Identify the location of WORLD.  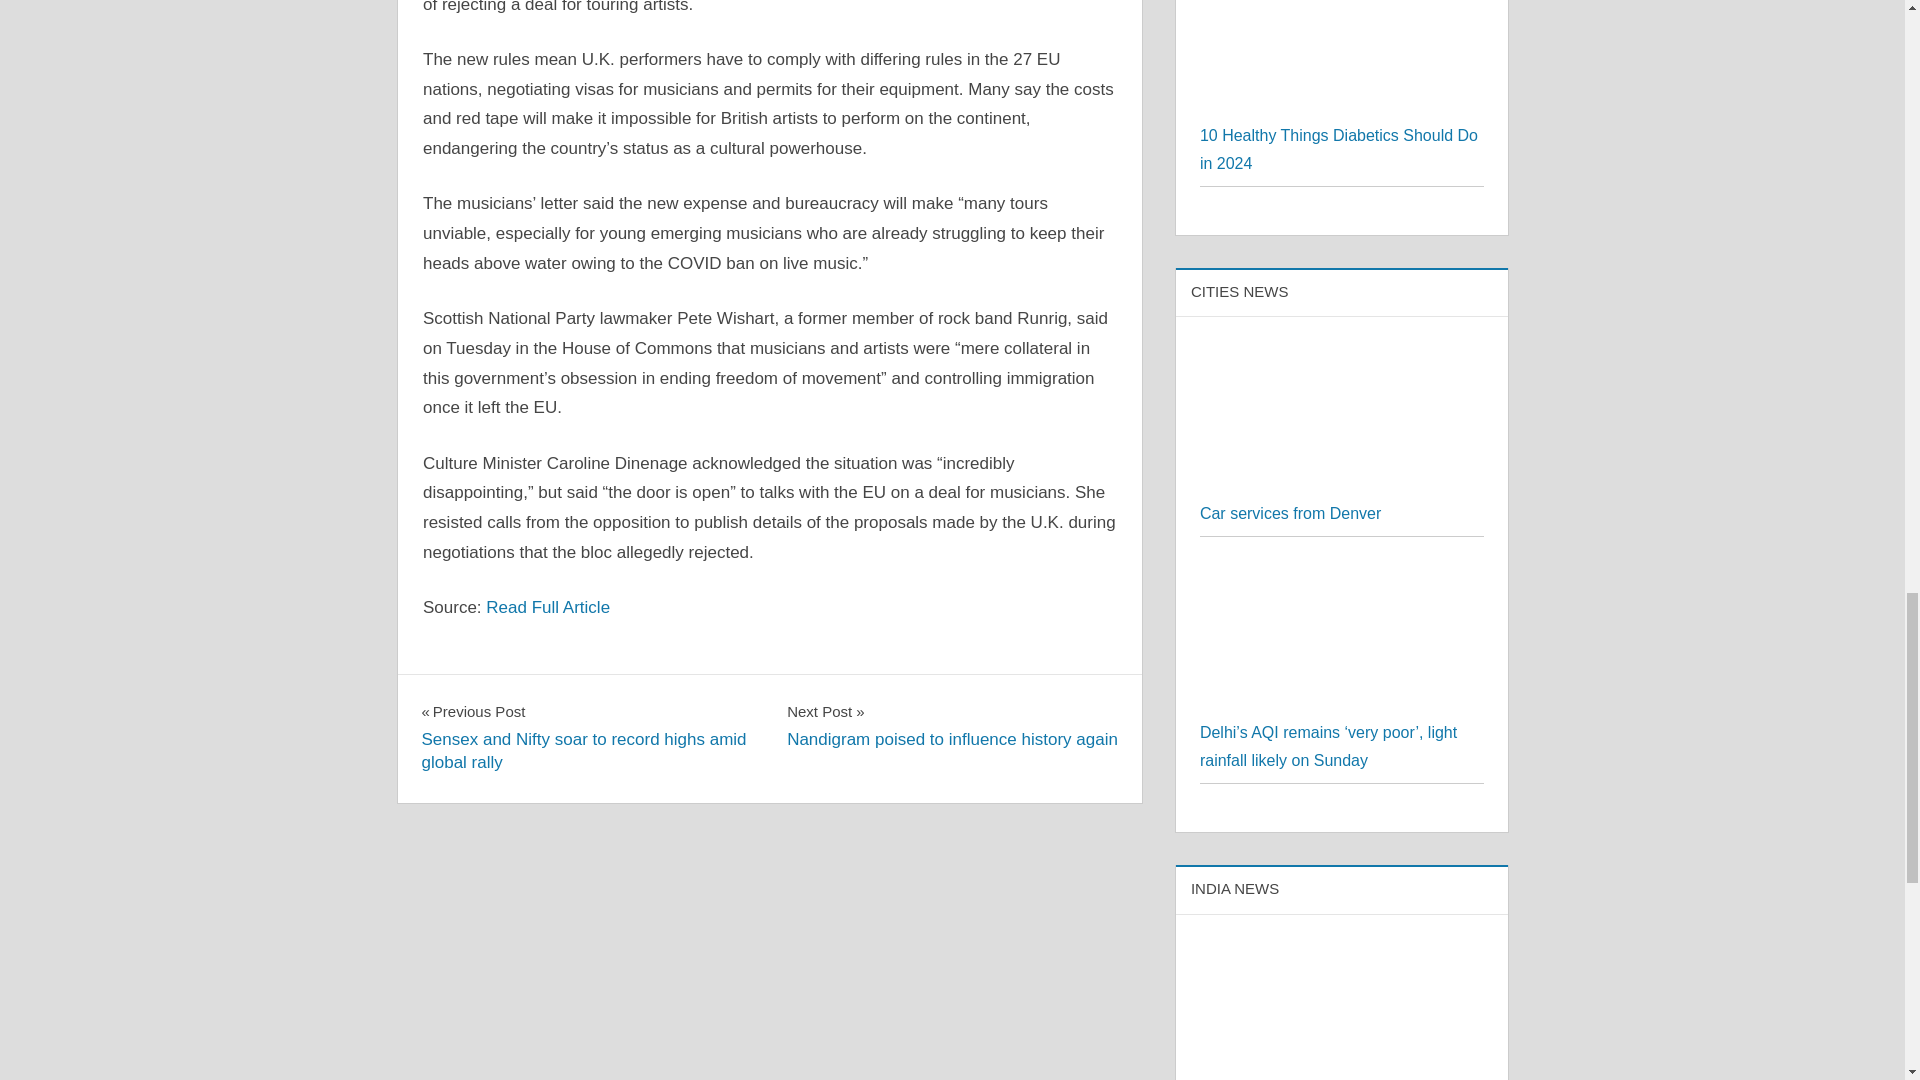
(460, 694).